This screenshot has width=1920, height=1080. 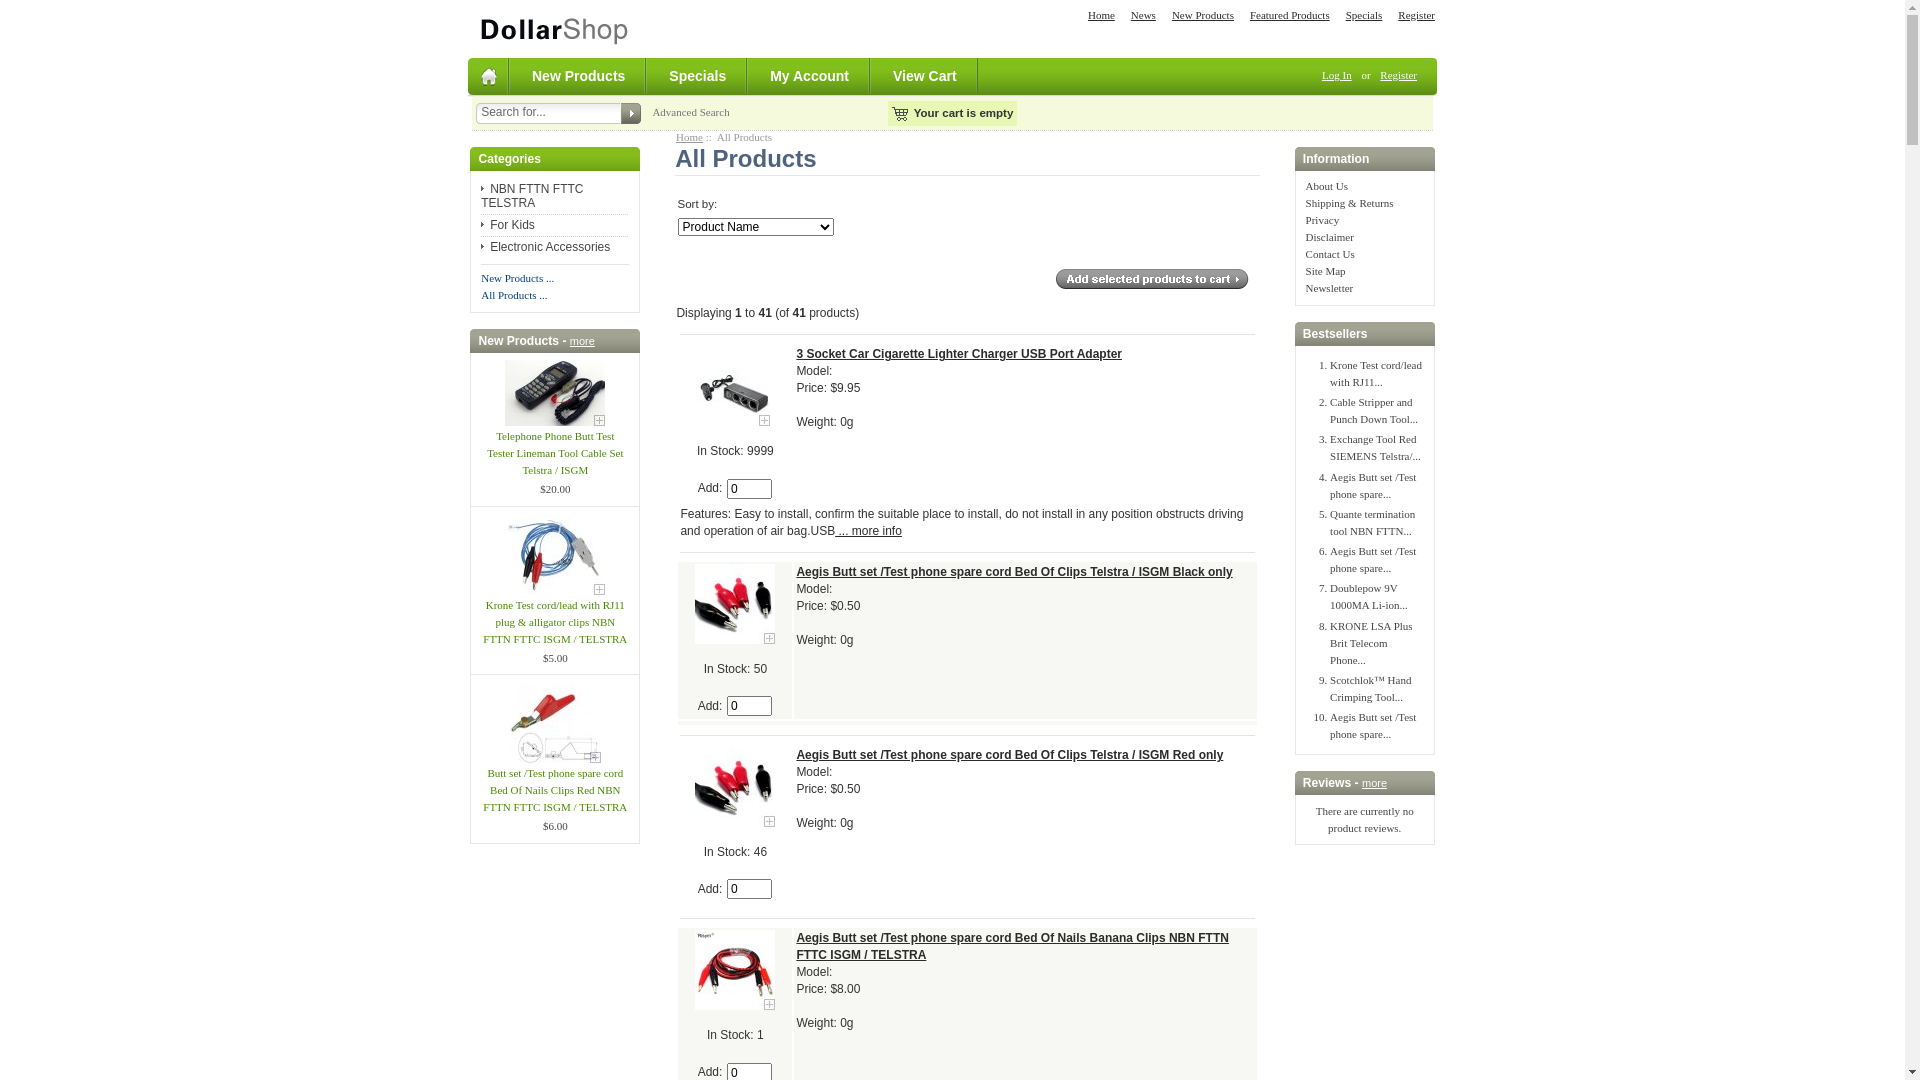 What do you see at coordinates (1364, 15) in the screenshot?
I see `Specials` at bounding box center [1364, 15].